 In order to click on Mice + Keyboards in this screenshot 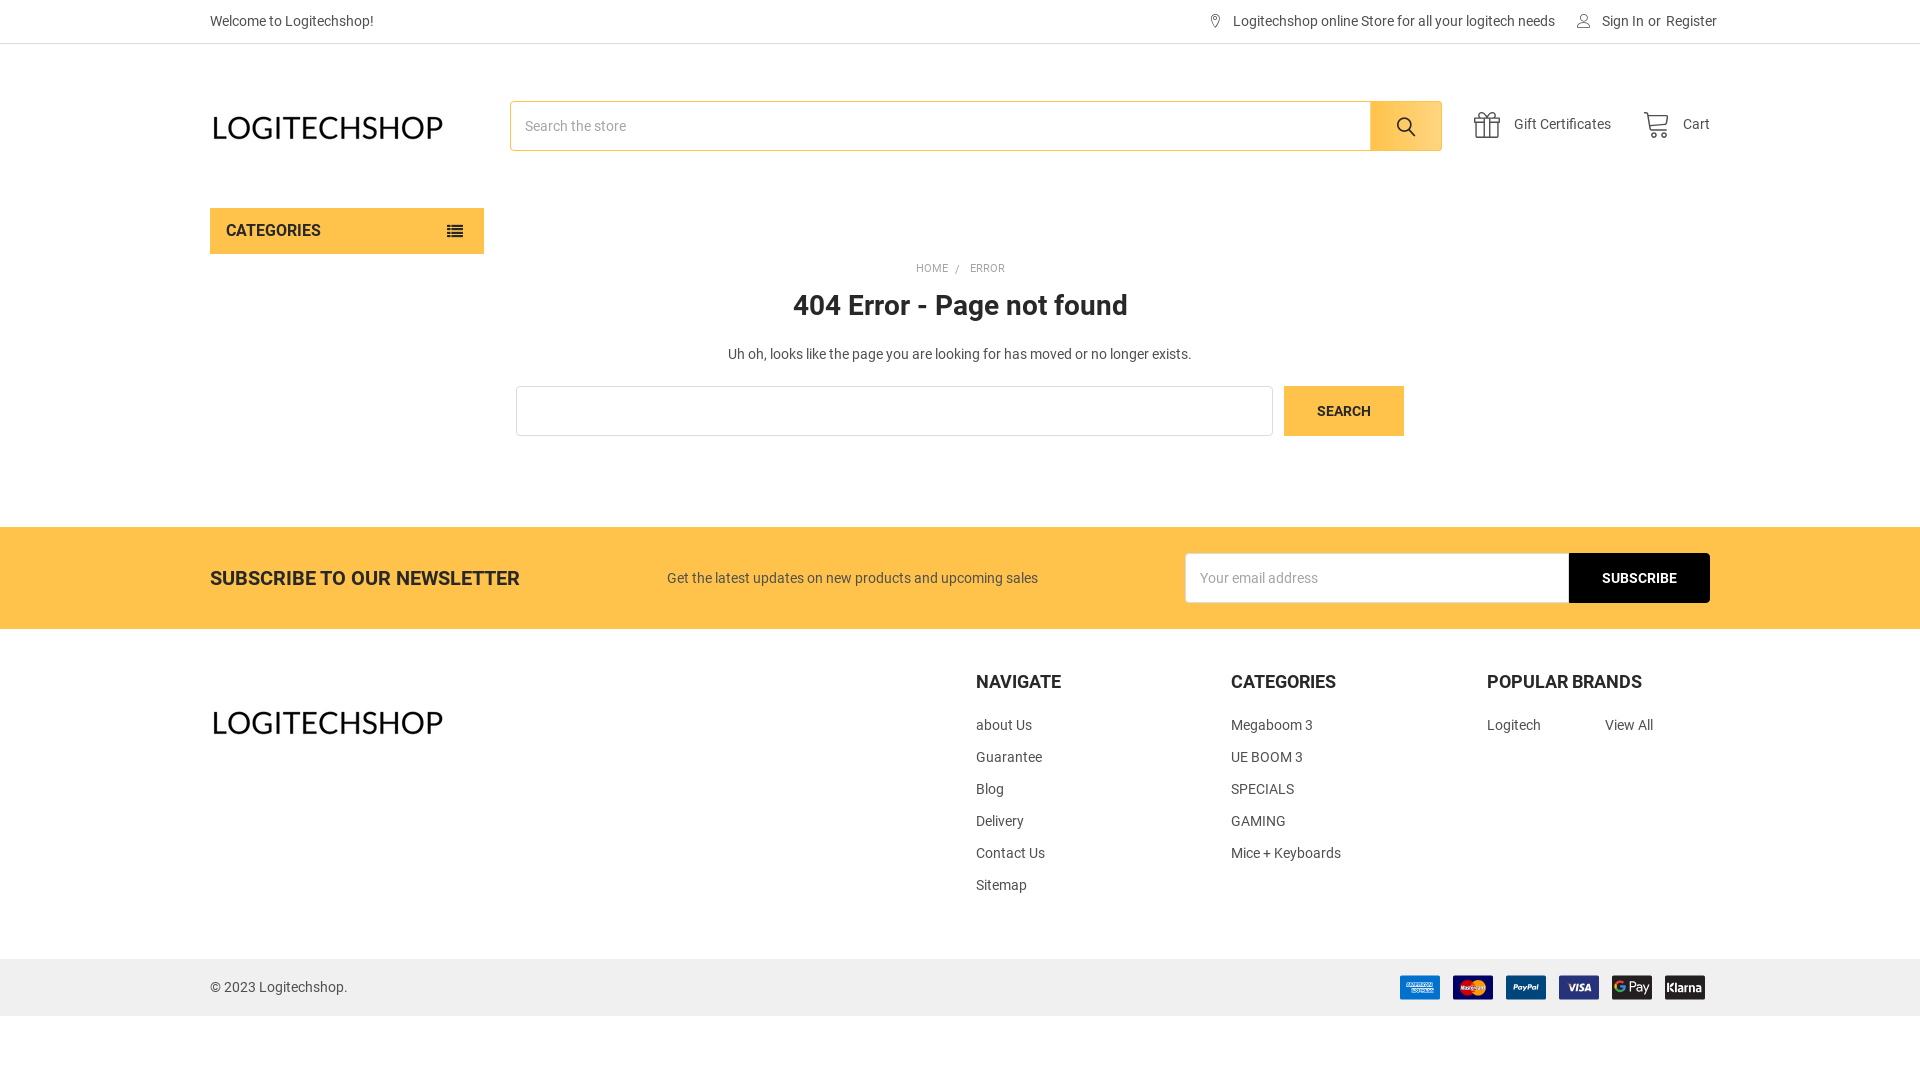, I will do `click(1286, 853)`.